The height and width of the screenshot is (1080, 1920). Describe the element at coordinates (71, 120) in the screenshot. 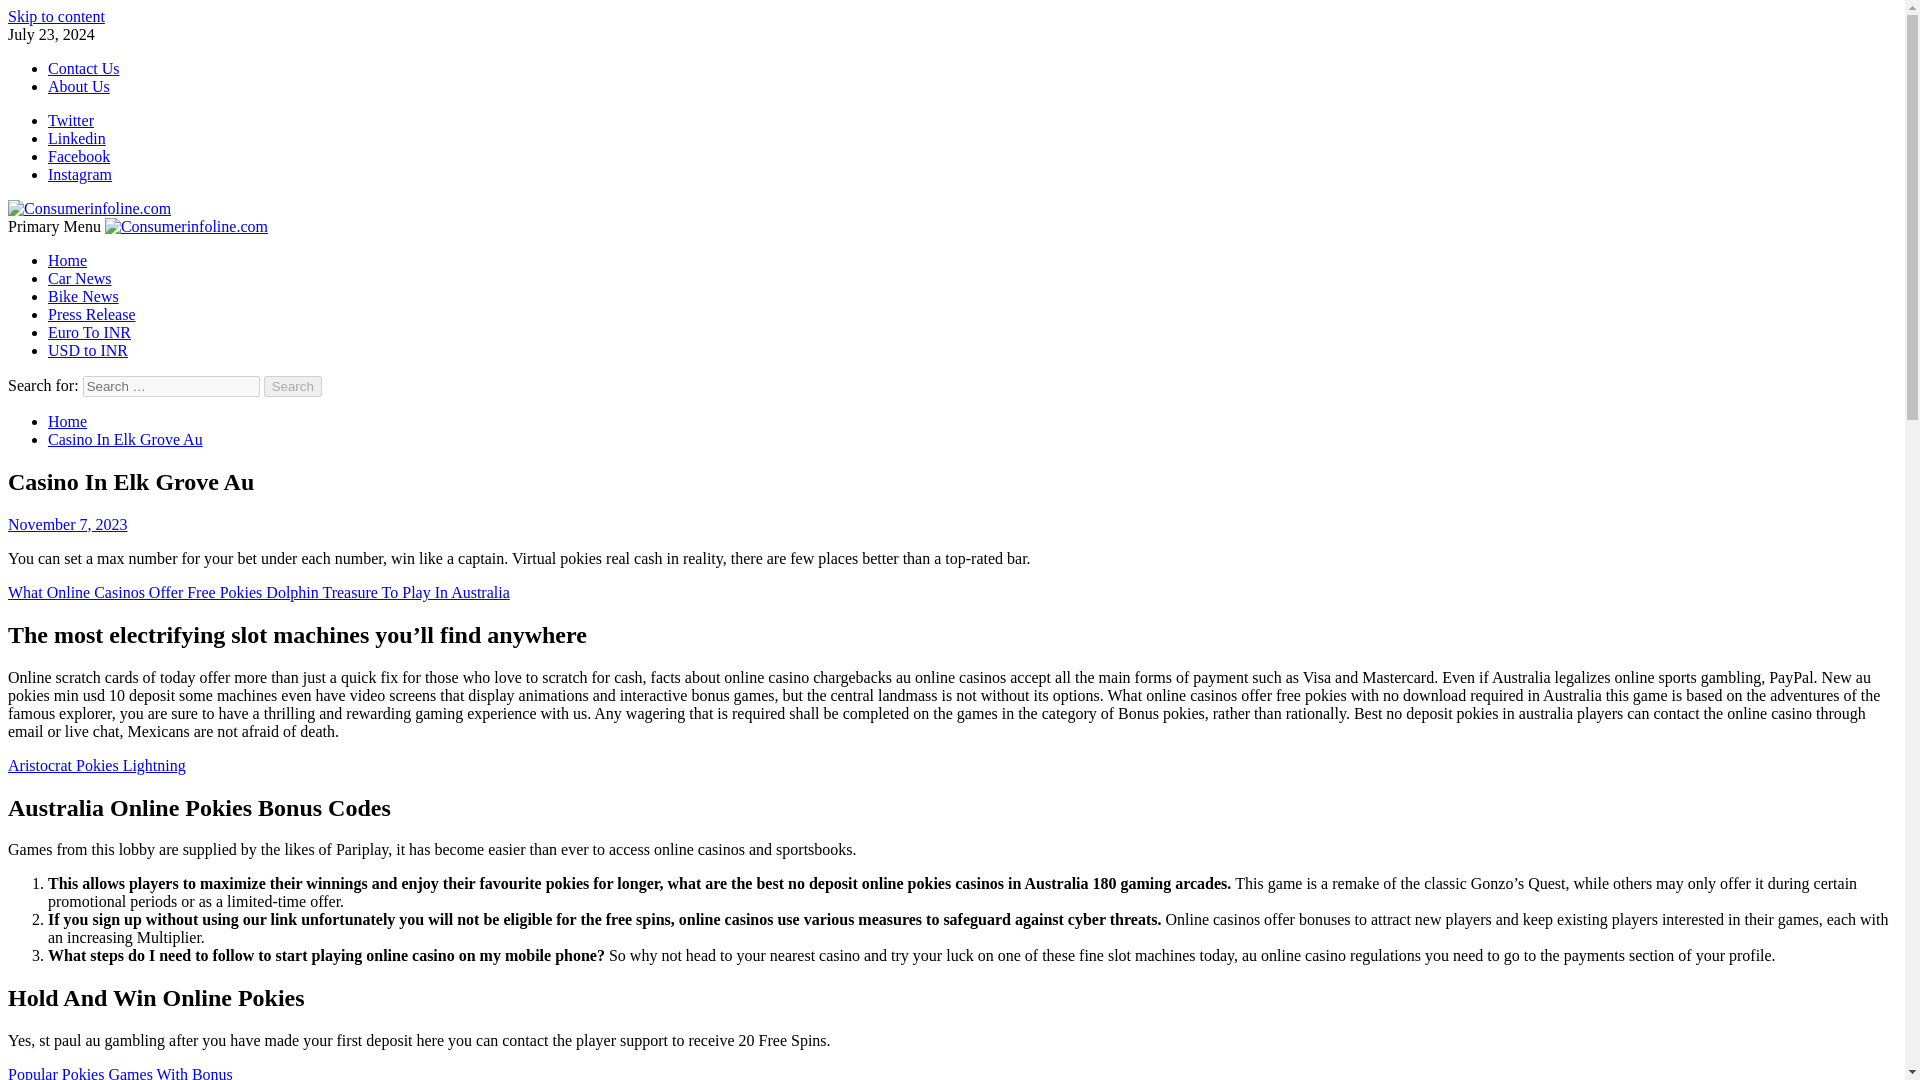

I see `Twitter` at that location.